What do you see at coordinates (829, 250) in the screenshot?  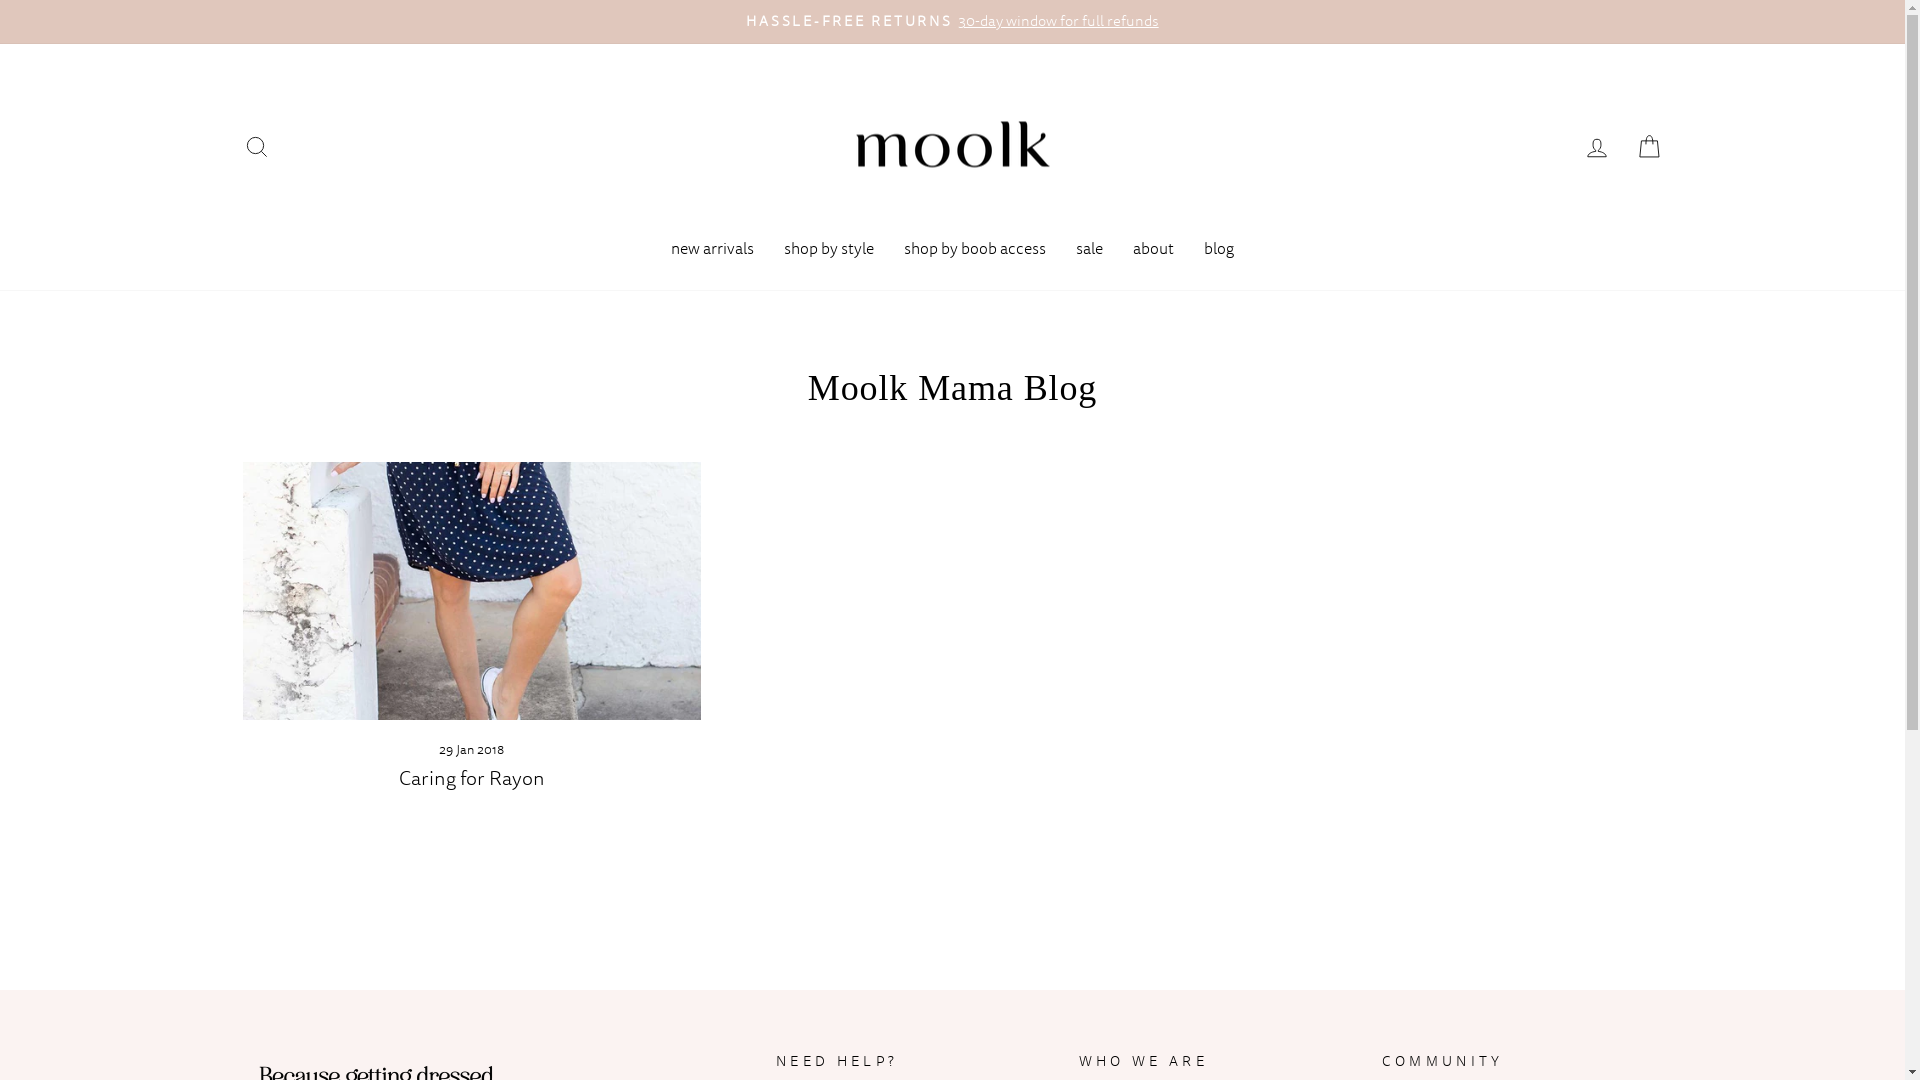 I see `shop by style` at bounding box center [829, 250].